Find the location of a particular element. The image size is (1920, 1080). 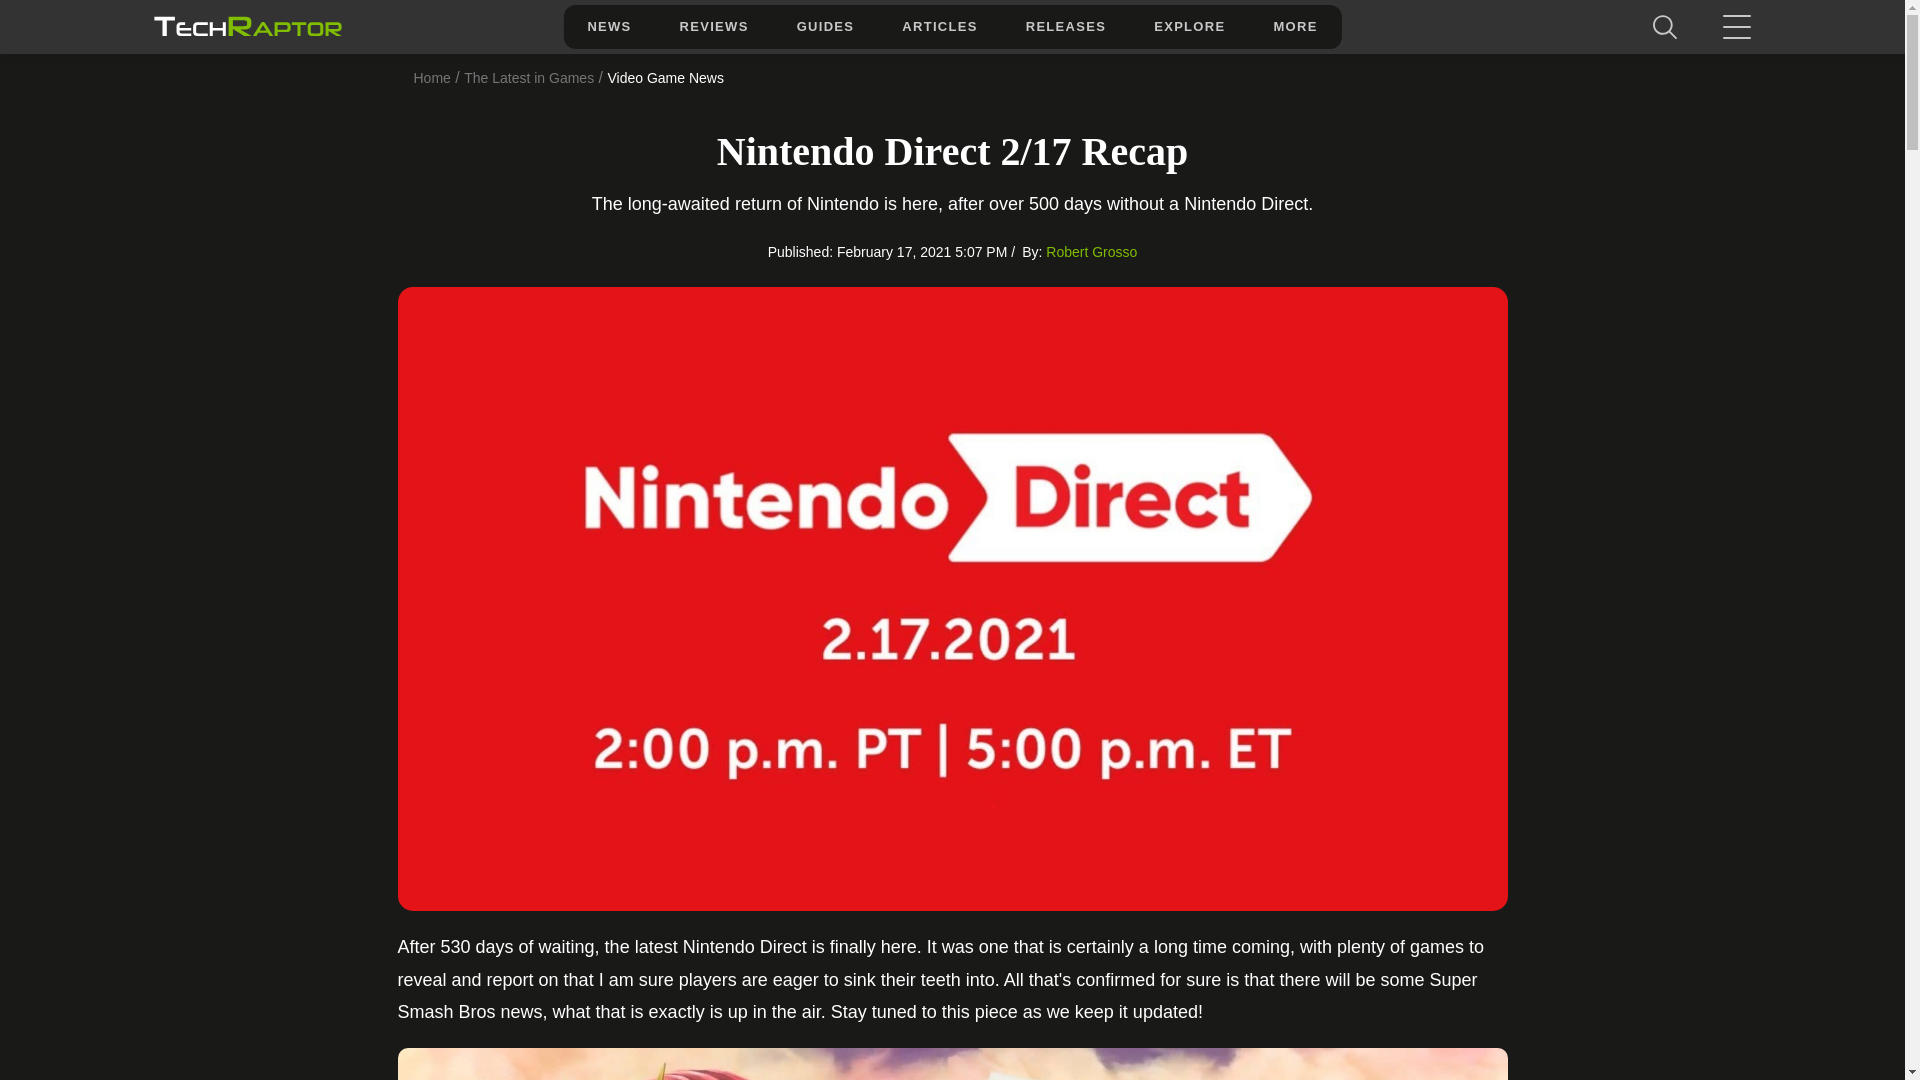

ARTICLES is located at coordinates (938, 26).